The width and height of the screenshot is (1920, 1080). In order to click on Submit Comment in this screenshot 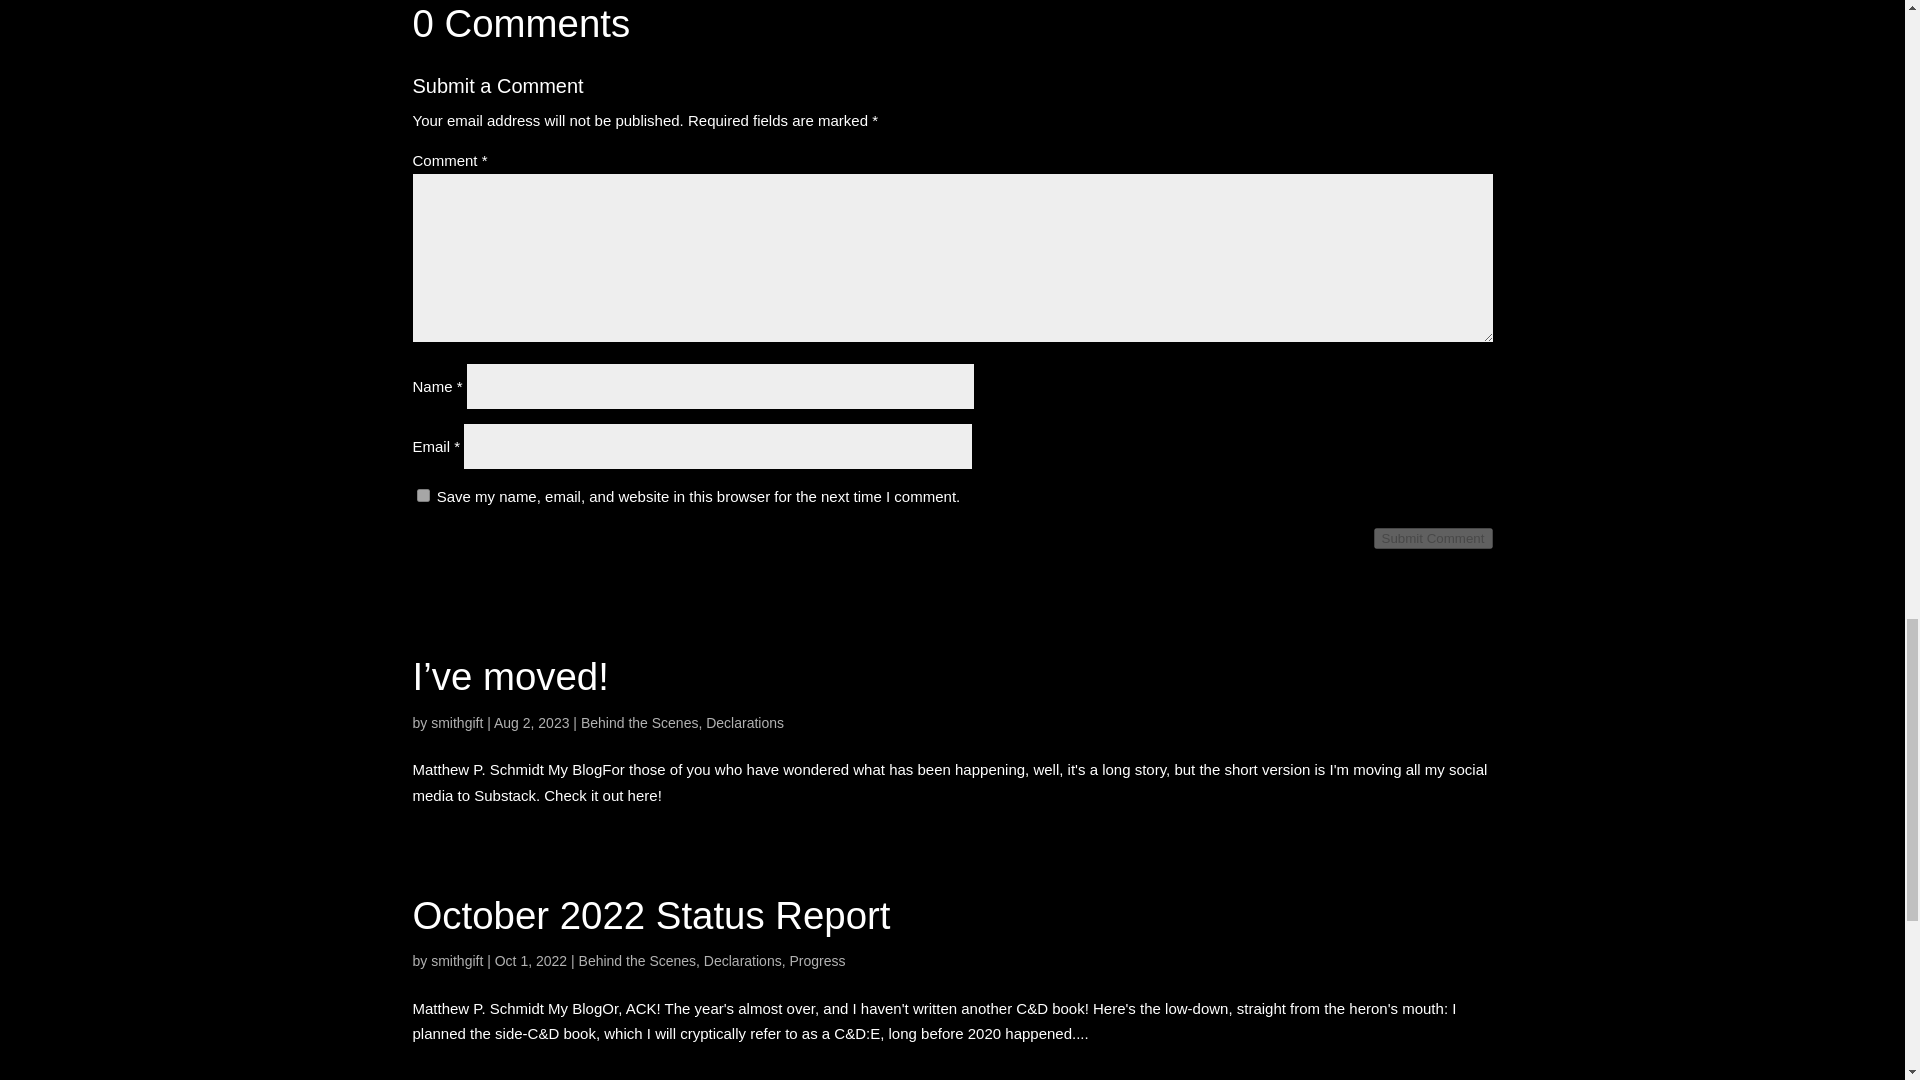, I will do `click(1434, 538)`.